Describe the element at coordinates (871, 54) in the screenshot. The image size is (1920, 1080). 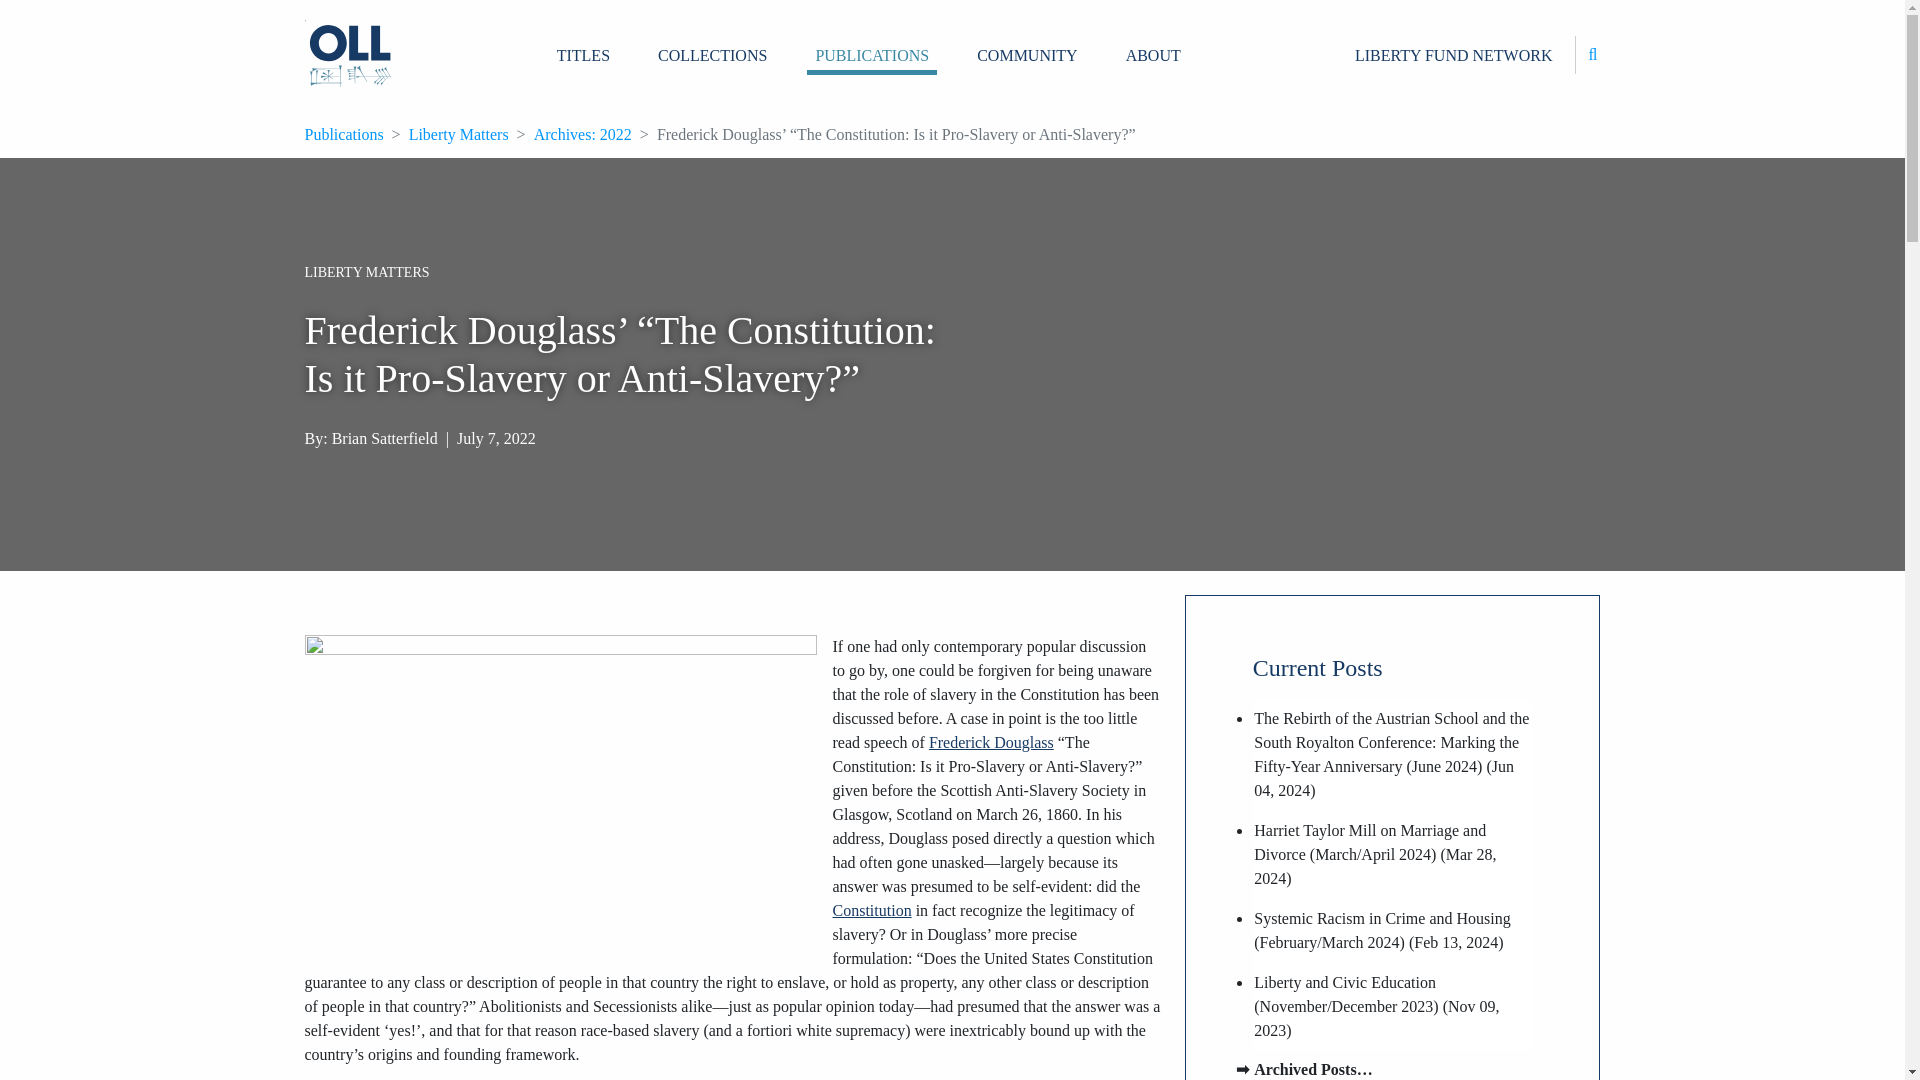
I see `PUBLICATIONS` at that location.